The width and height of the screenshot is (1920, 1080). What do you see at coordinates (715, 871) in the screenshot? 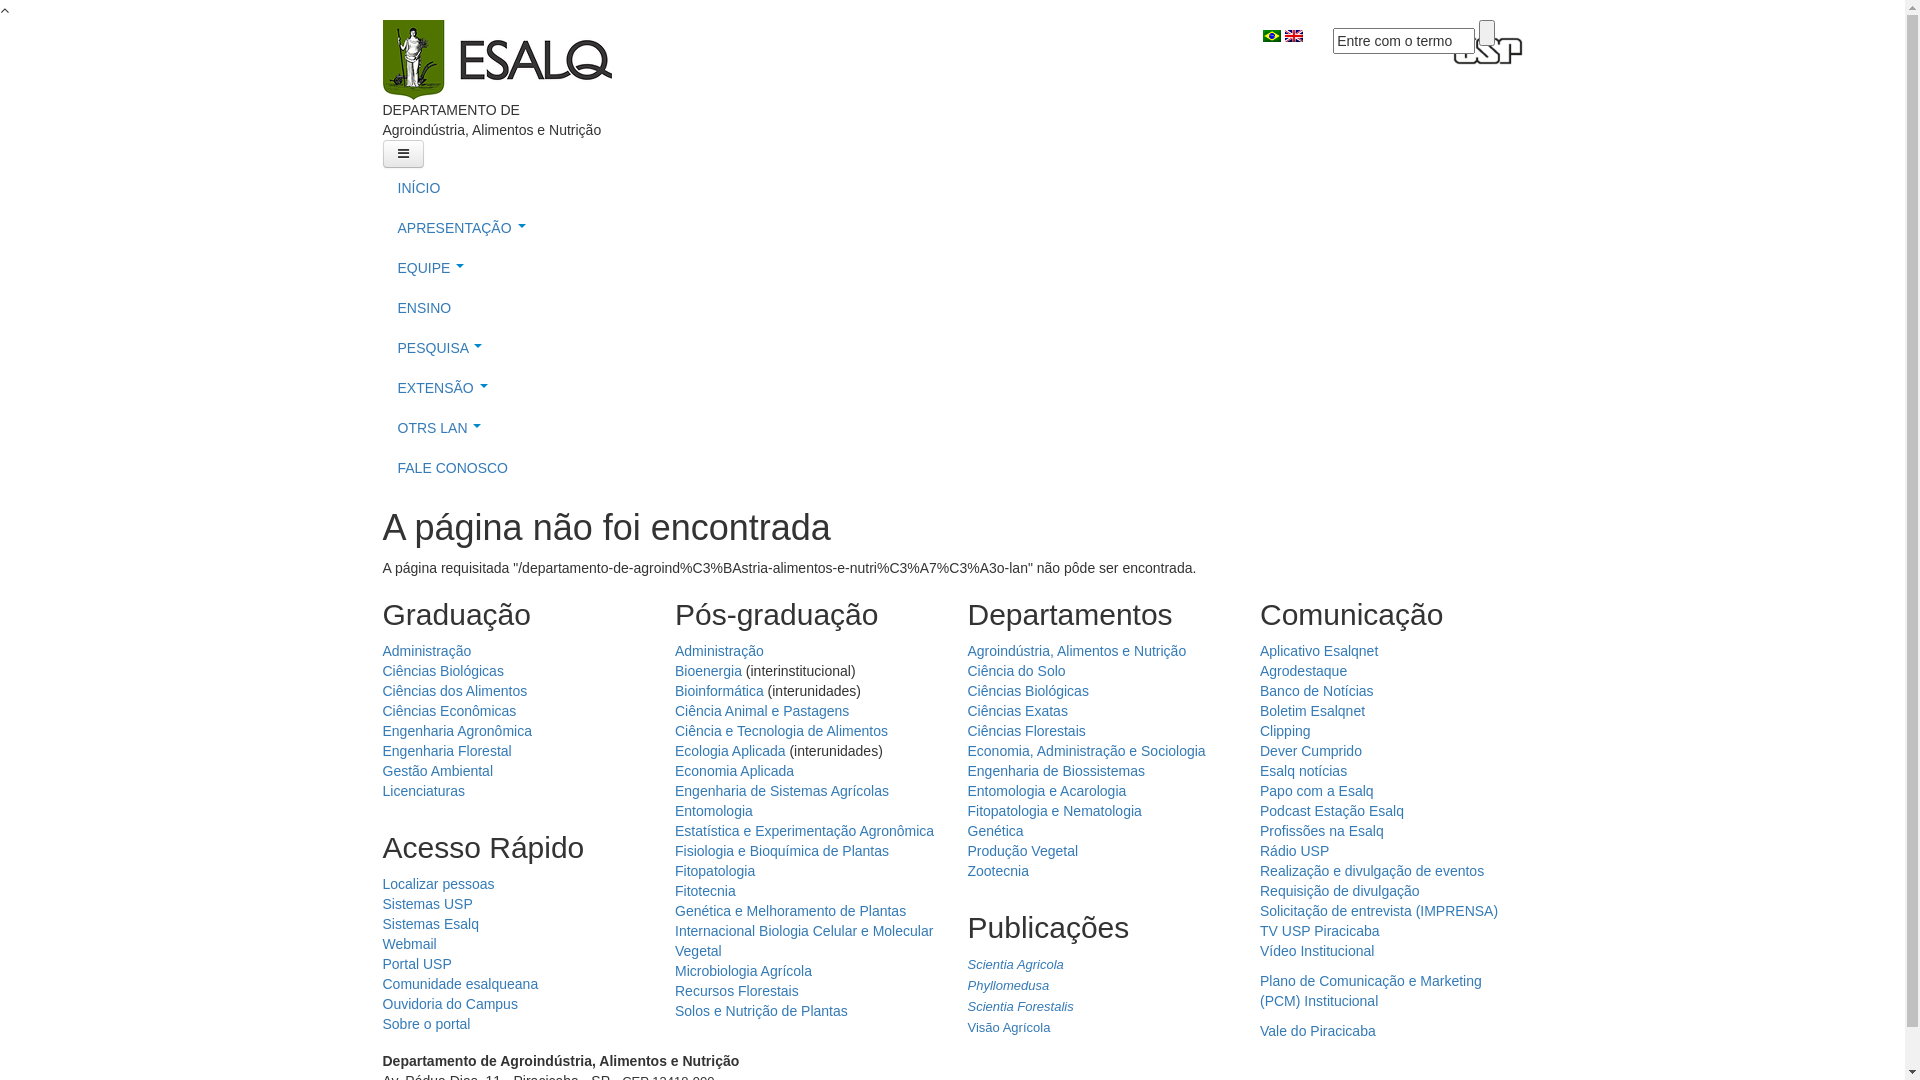
I see `Fitopatologia` at bounding box center [715, 871].